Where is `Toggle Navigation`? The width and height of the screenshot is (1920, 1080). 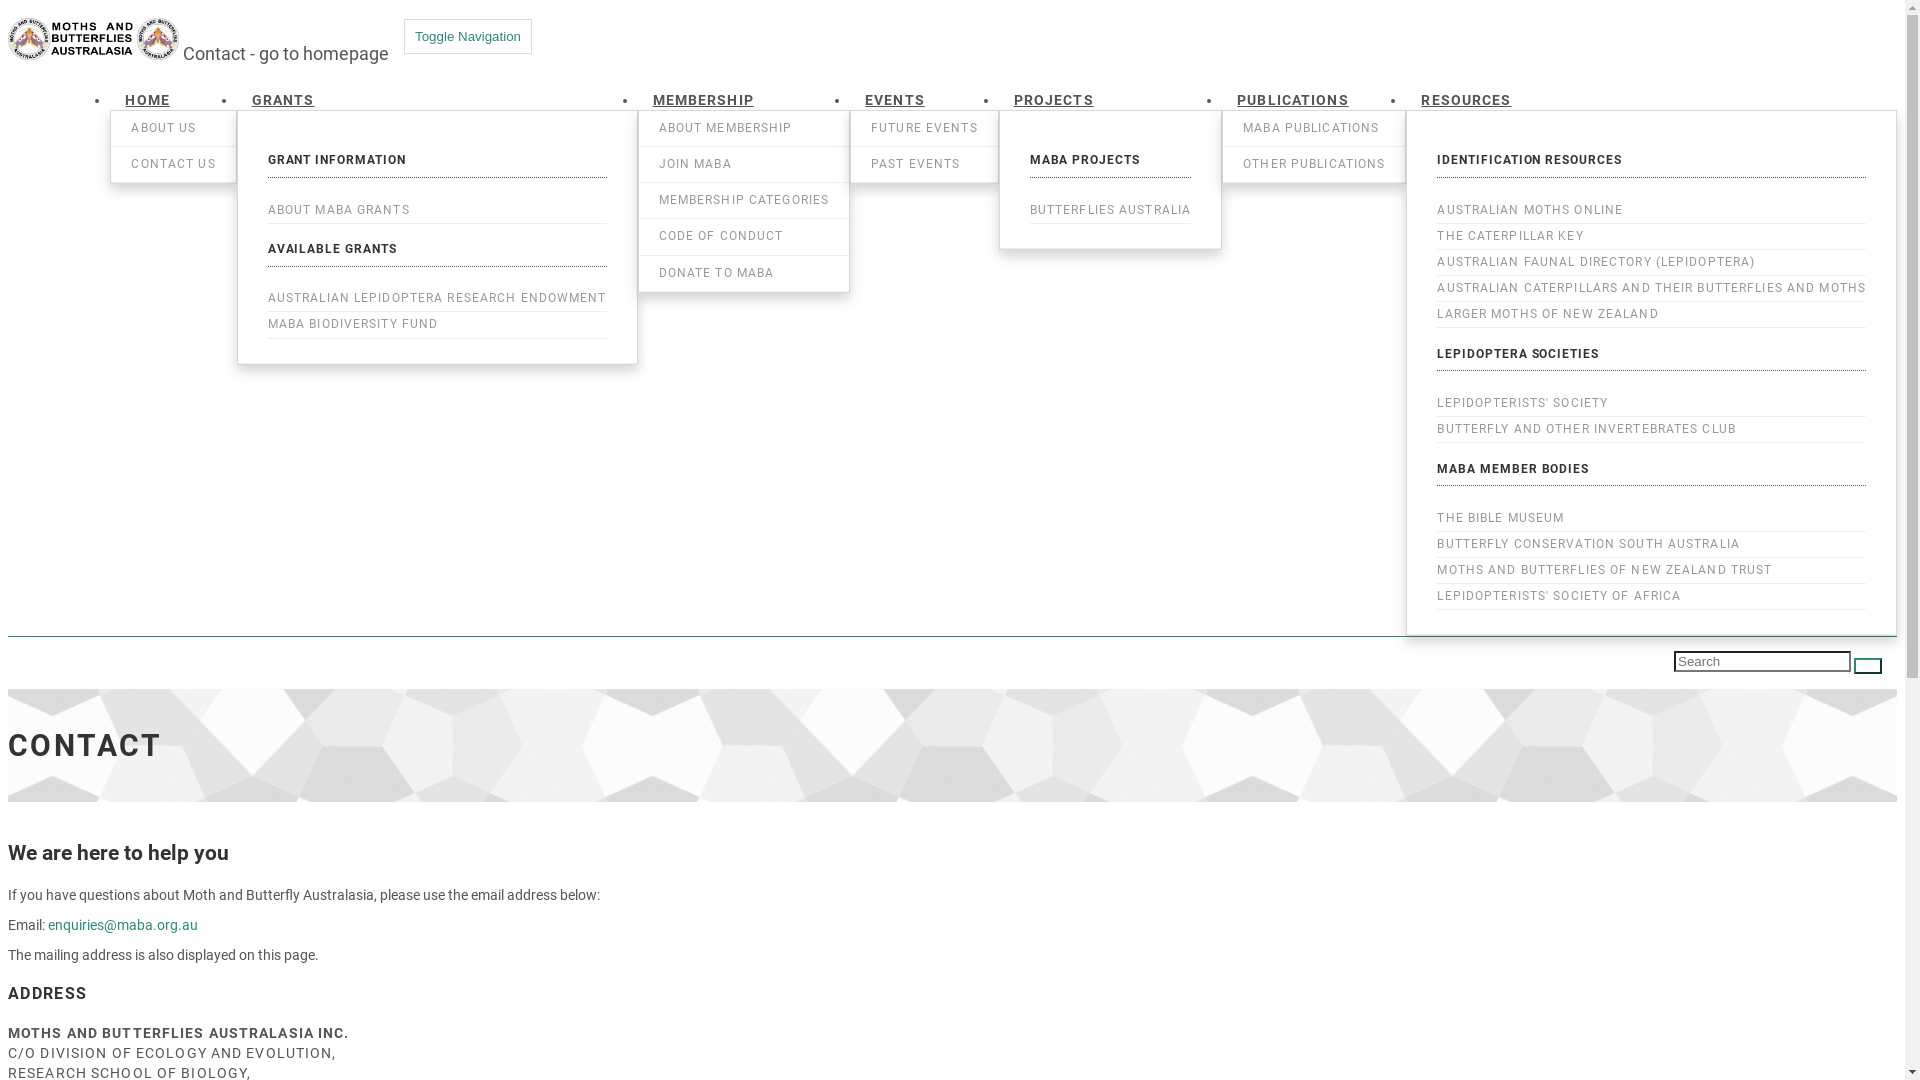
Toggle Navigation is located at coordinates (468, 36).